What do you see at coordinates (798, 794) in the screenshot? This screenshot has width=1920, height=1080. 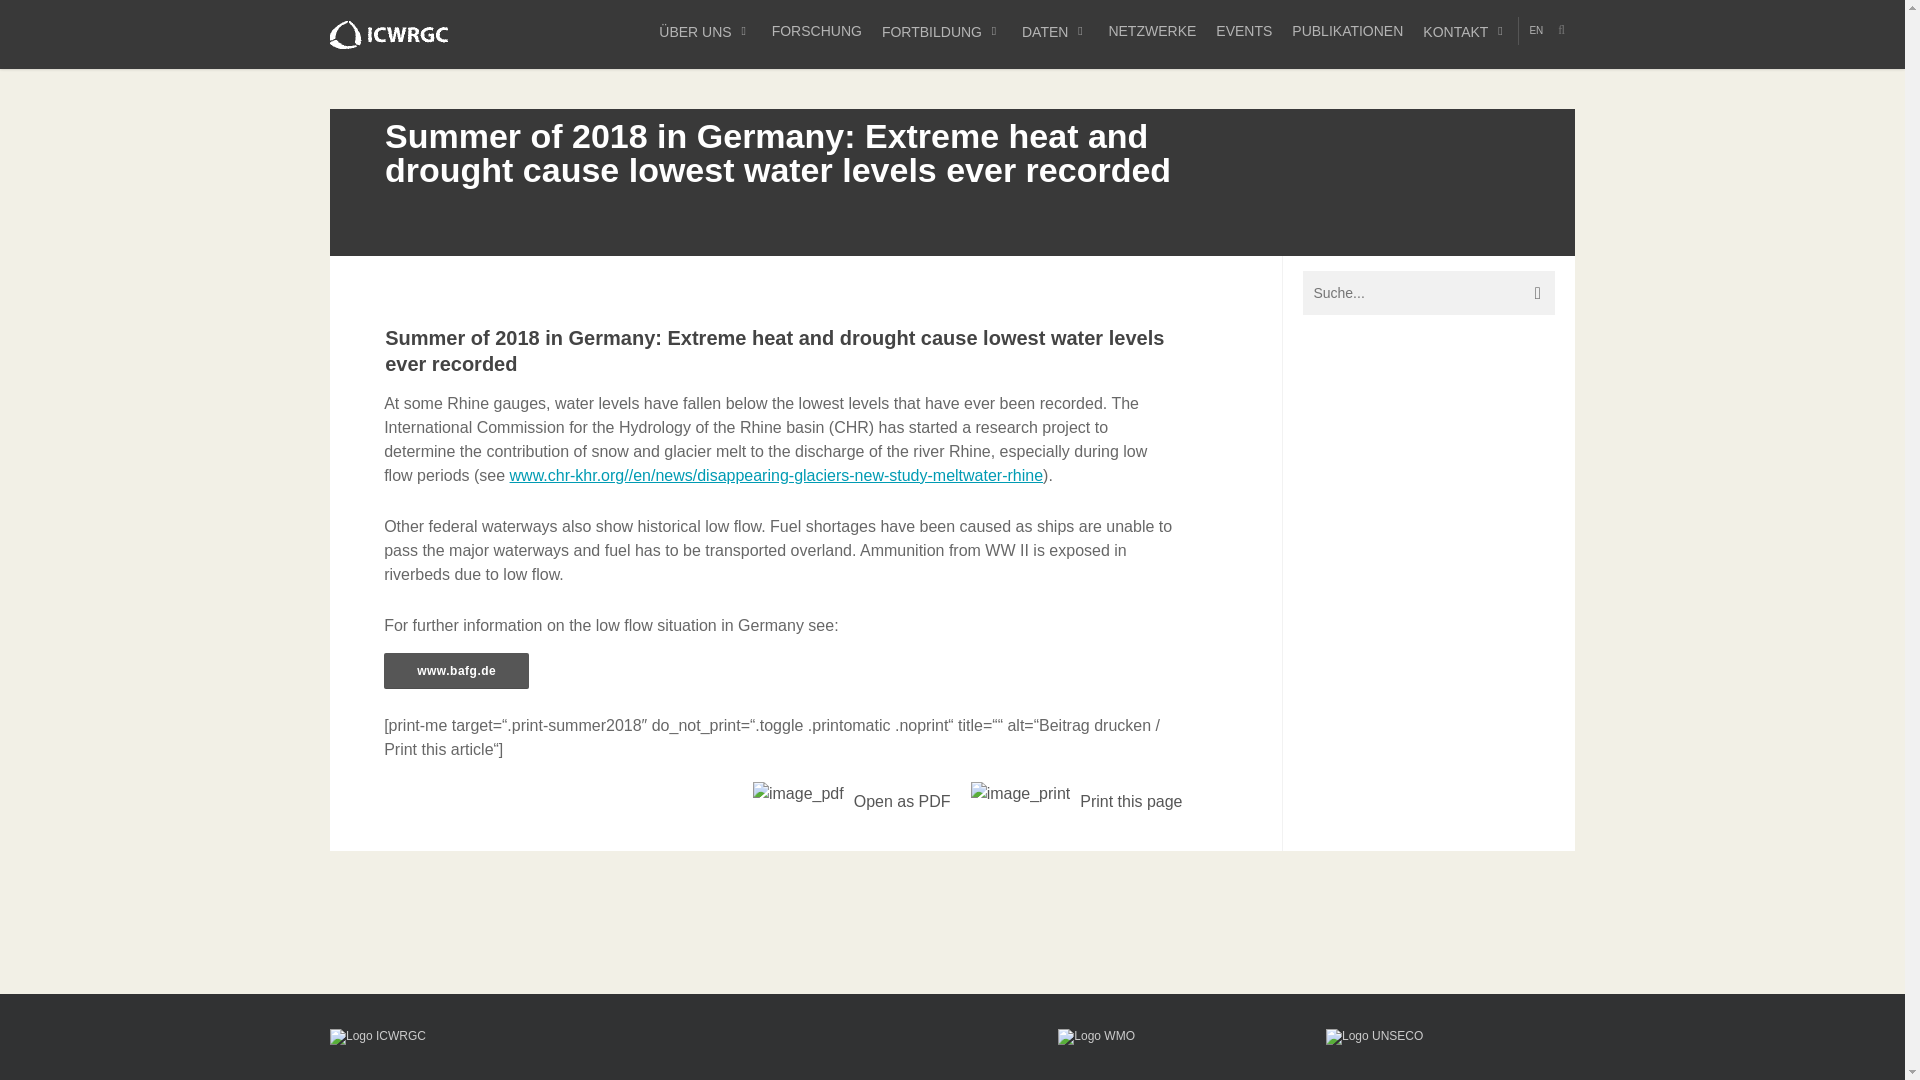 I see `PDF anzeigen` at bounding box center [798, 794].